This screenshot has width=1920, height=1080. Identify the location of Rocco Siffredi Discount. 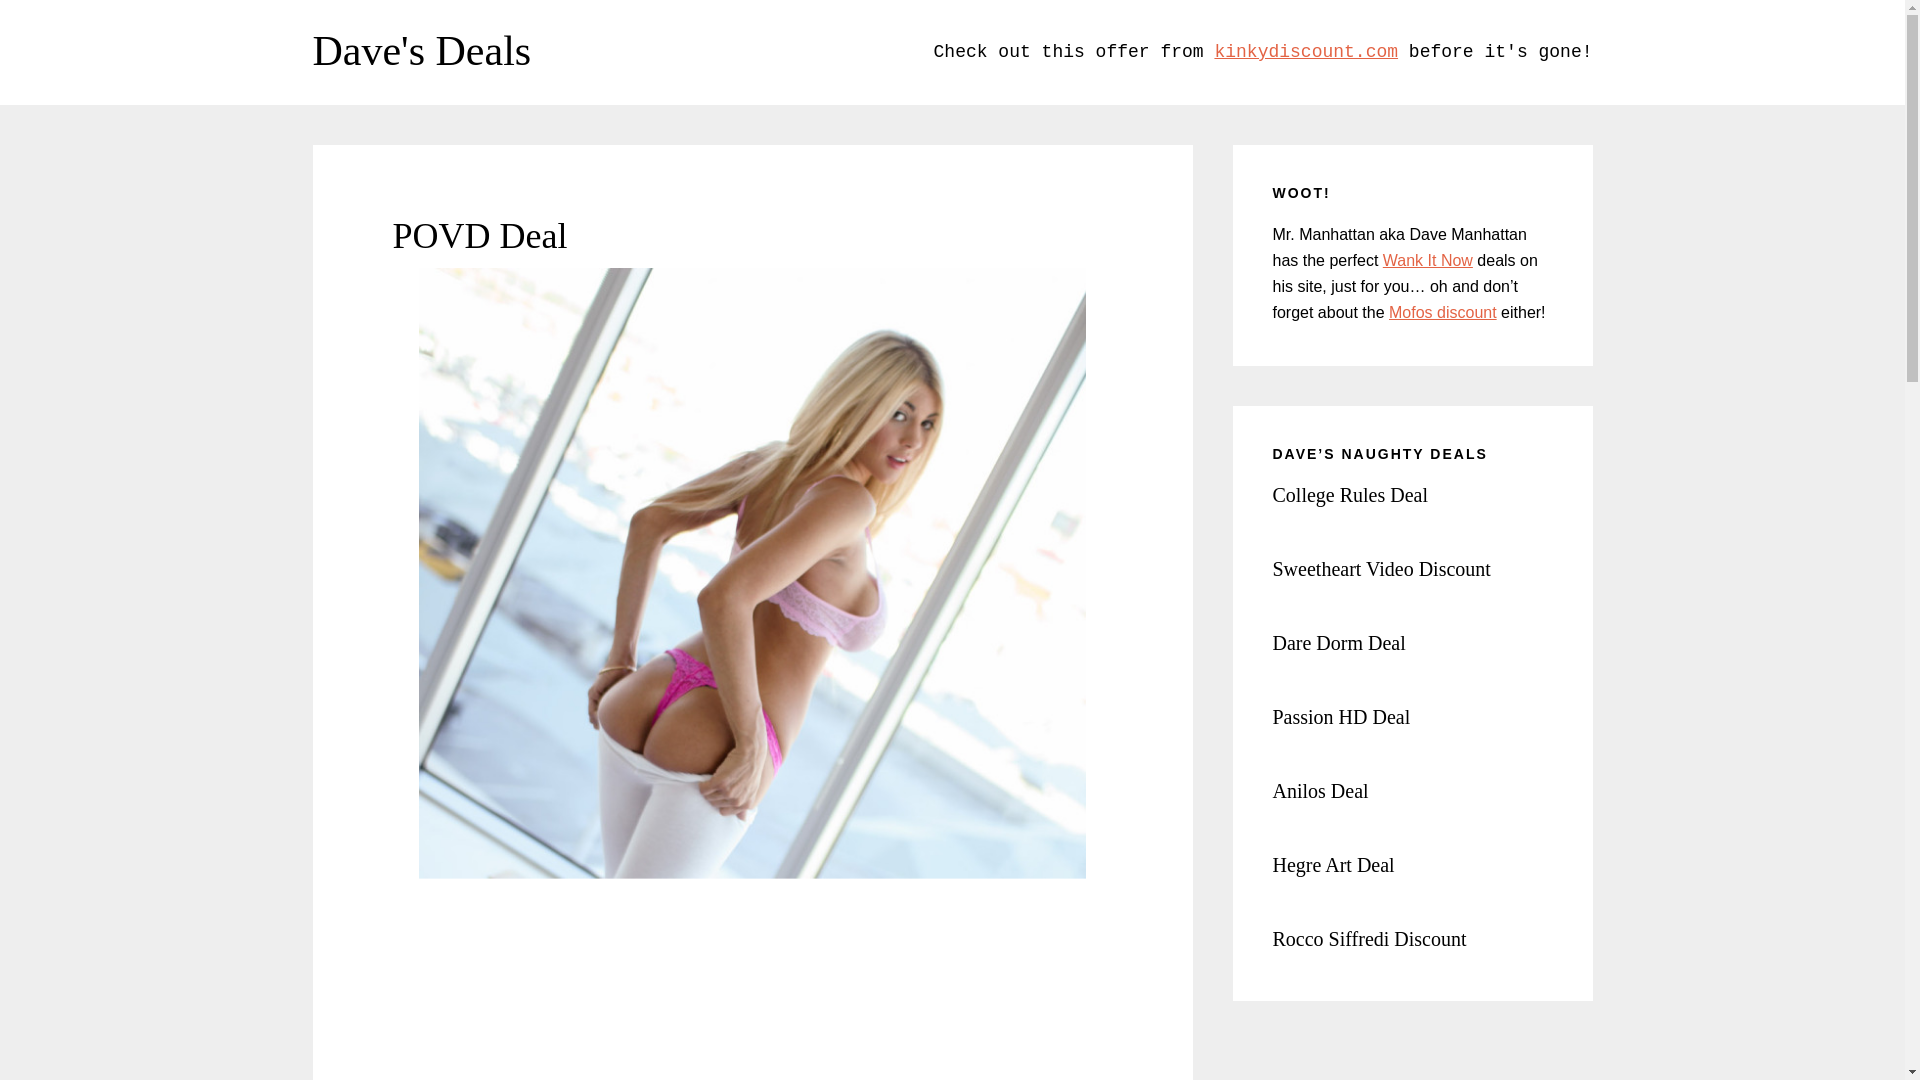
(1368, 938).